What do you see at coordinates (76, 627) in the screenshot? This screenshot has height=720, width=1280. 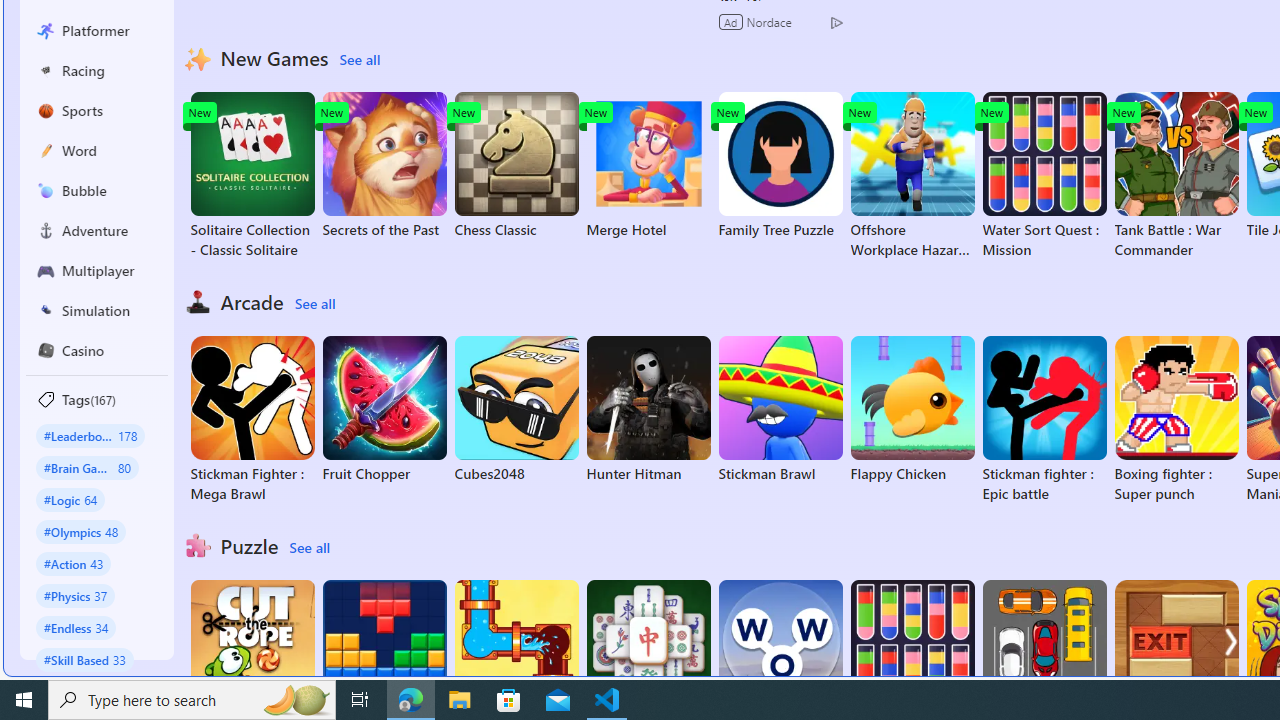 I see `#Endless 34` at bounding box center [76, 627].